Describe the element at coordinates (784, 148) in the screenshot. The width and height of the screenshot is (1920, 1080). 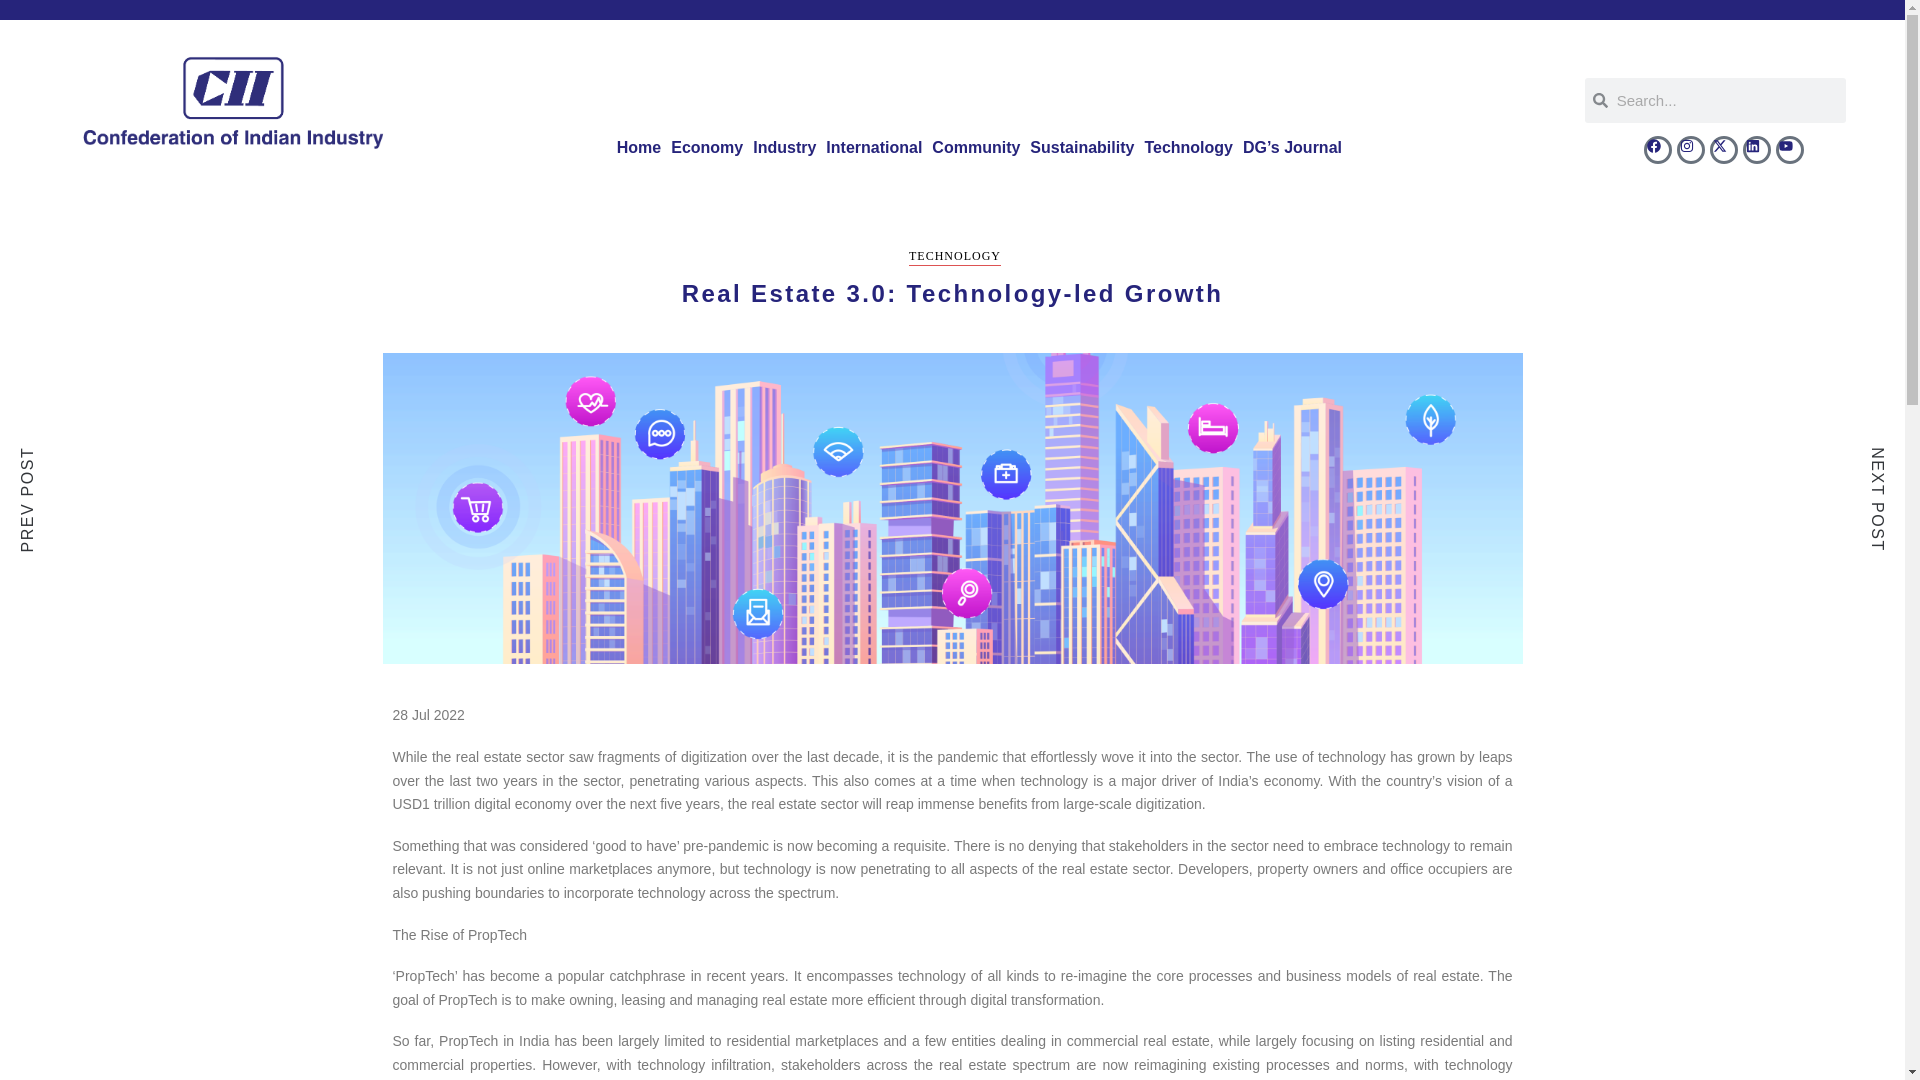
I see `Industry` at that location.